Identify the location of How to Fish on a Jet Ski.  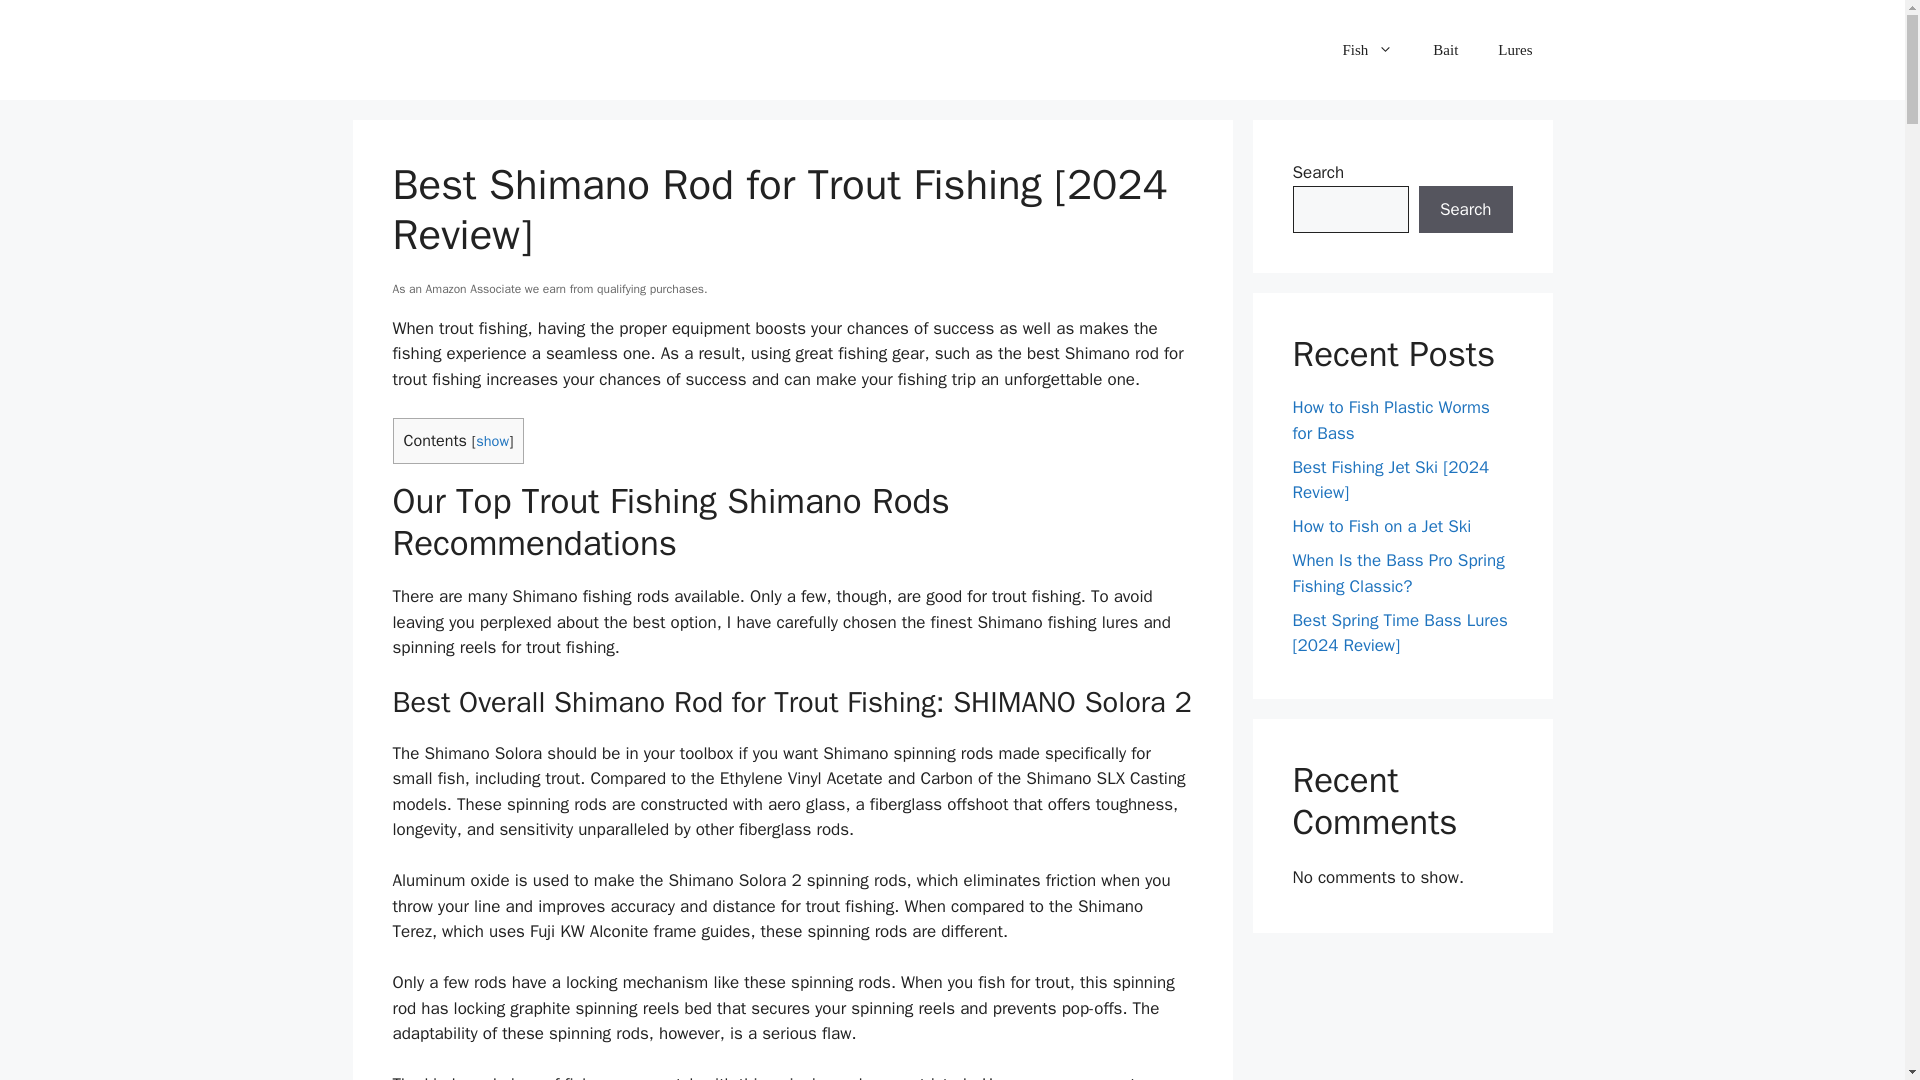
(1381, 526).